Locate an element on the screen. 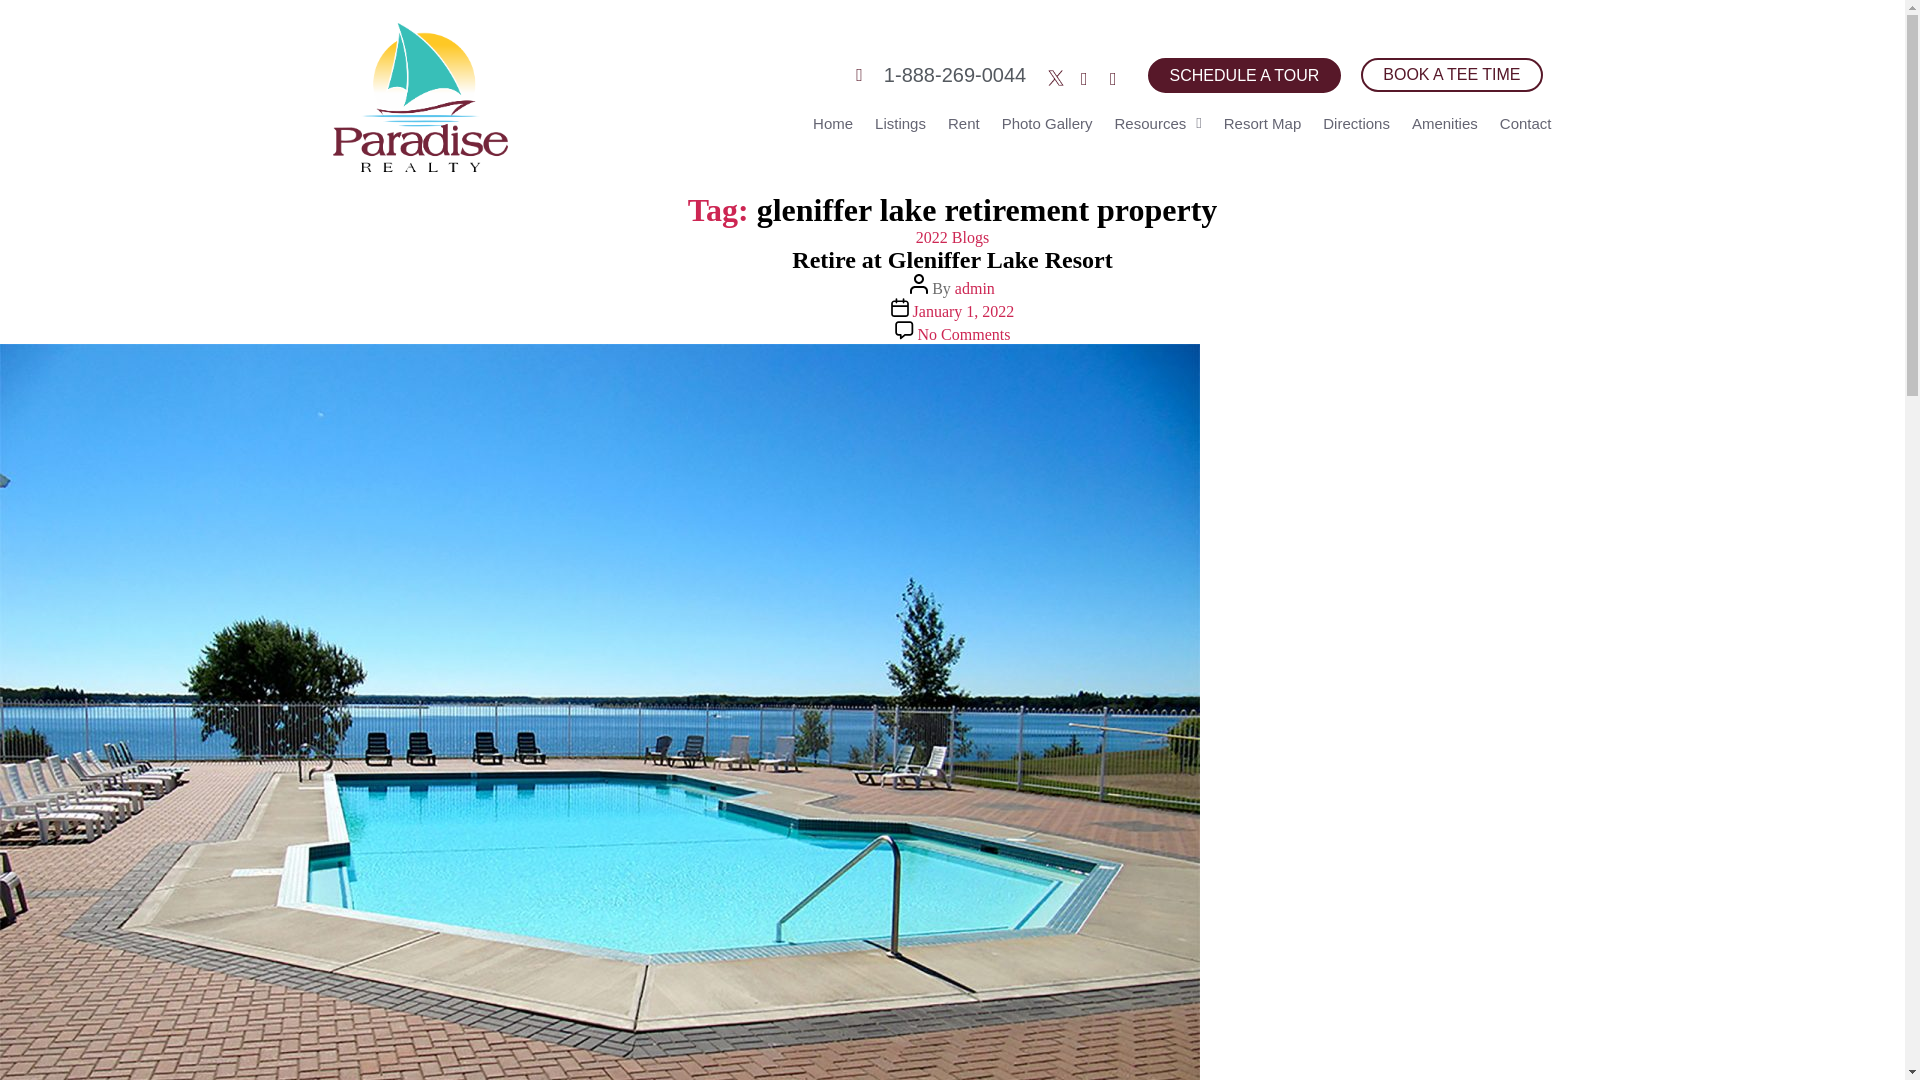  Photo Gallery is located at coordinates (1047, 124).